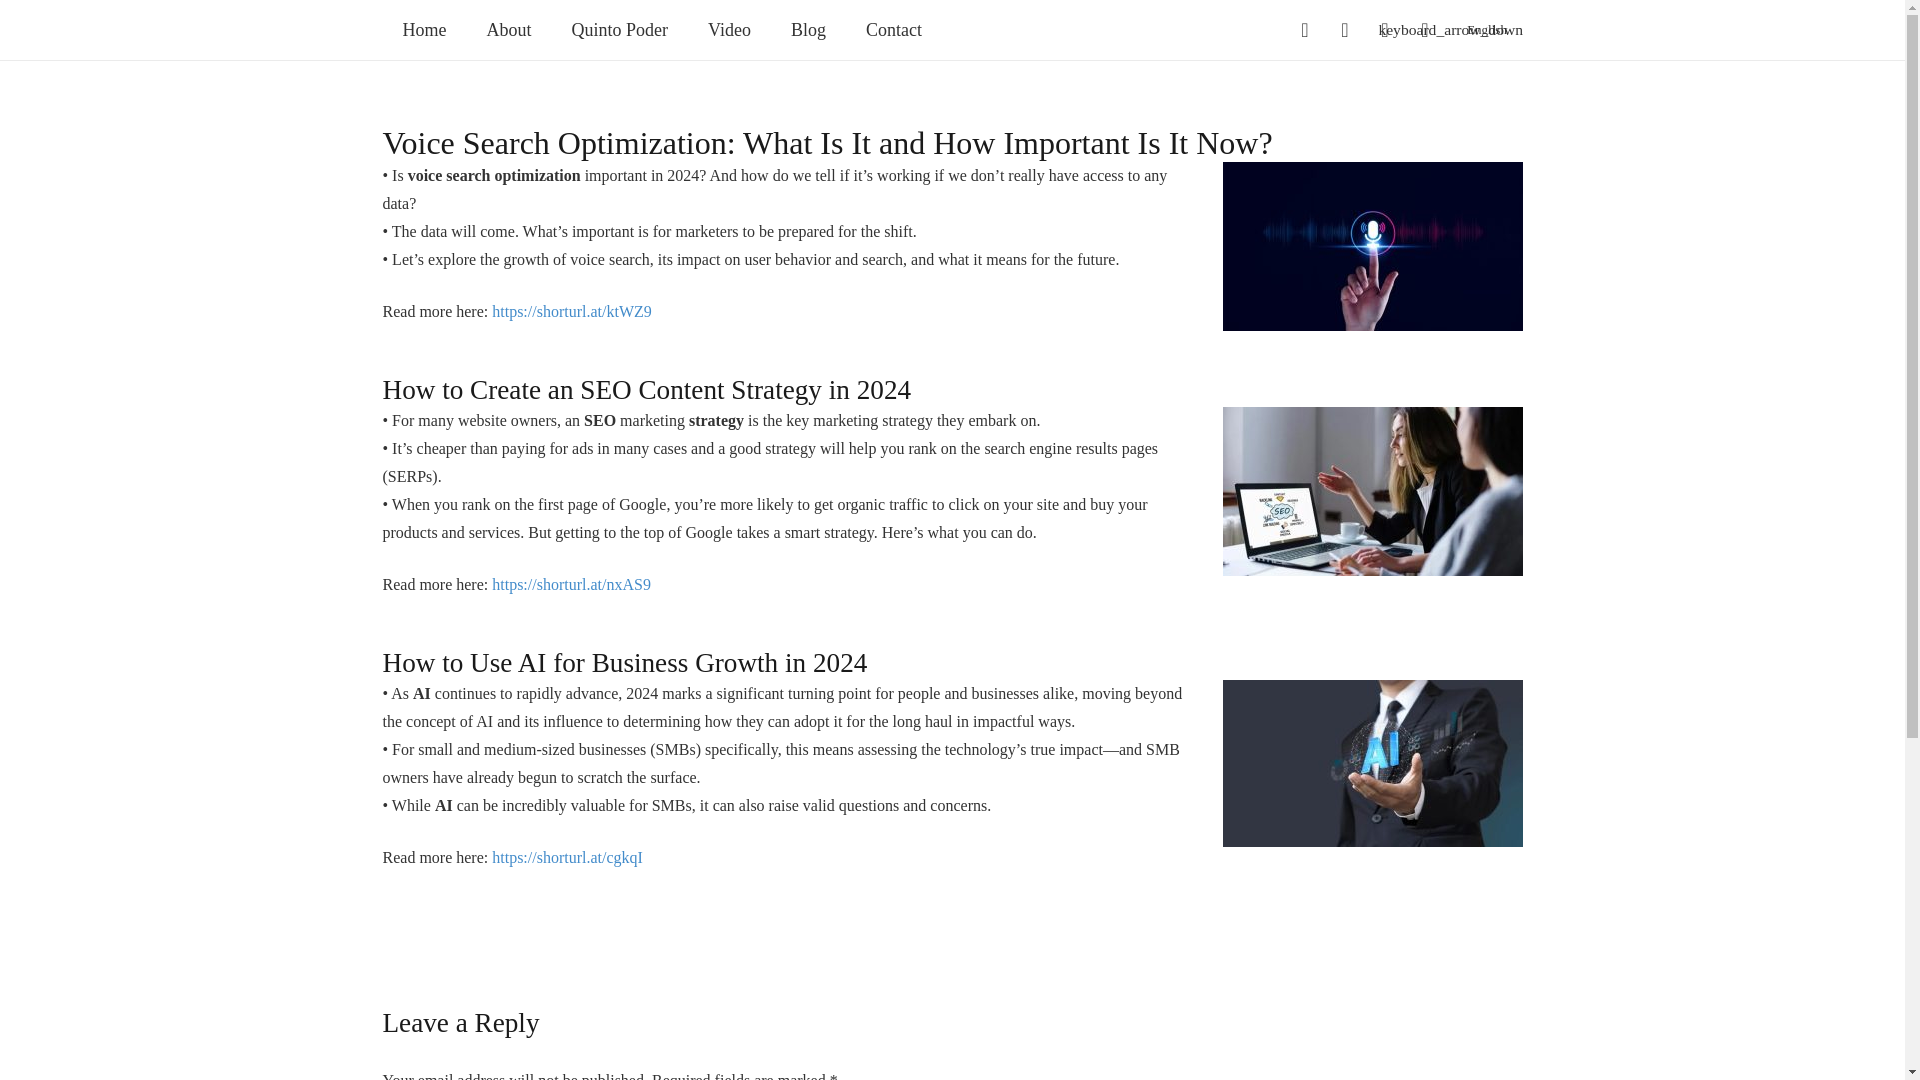 The image size is (1920, 1080). What do you see at coordinates (1304, 29) in the screenshot?
I see `Facebook` at bounding box center [1304, 29].